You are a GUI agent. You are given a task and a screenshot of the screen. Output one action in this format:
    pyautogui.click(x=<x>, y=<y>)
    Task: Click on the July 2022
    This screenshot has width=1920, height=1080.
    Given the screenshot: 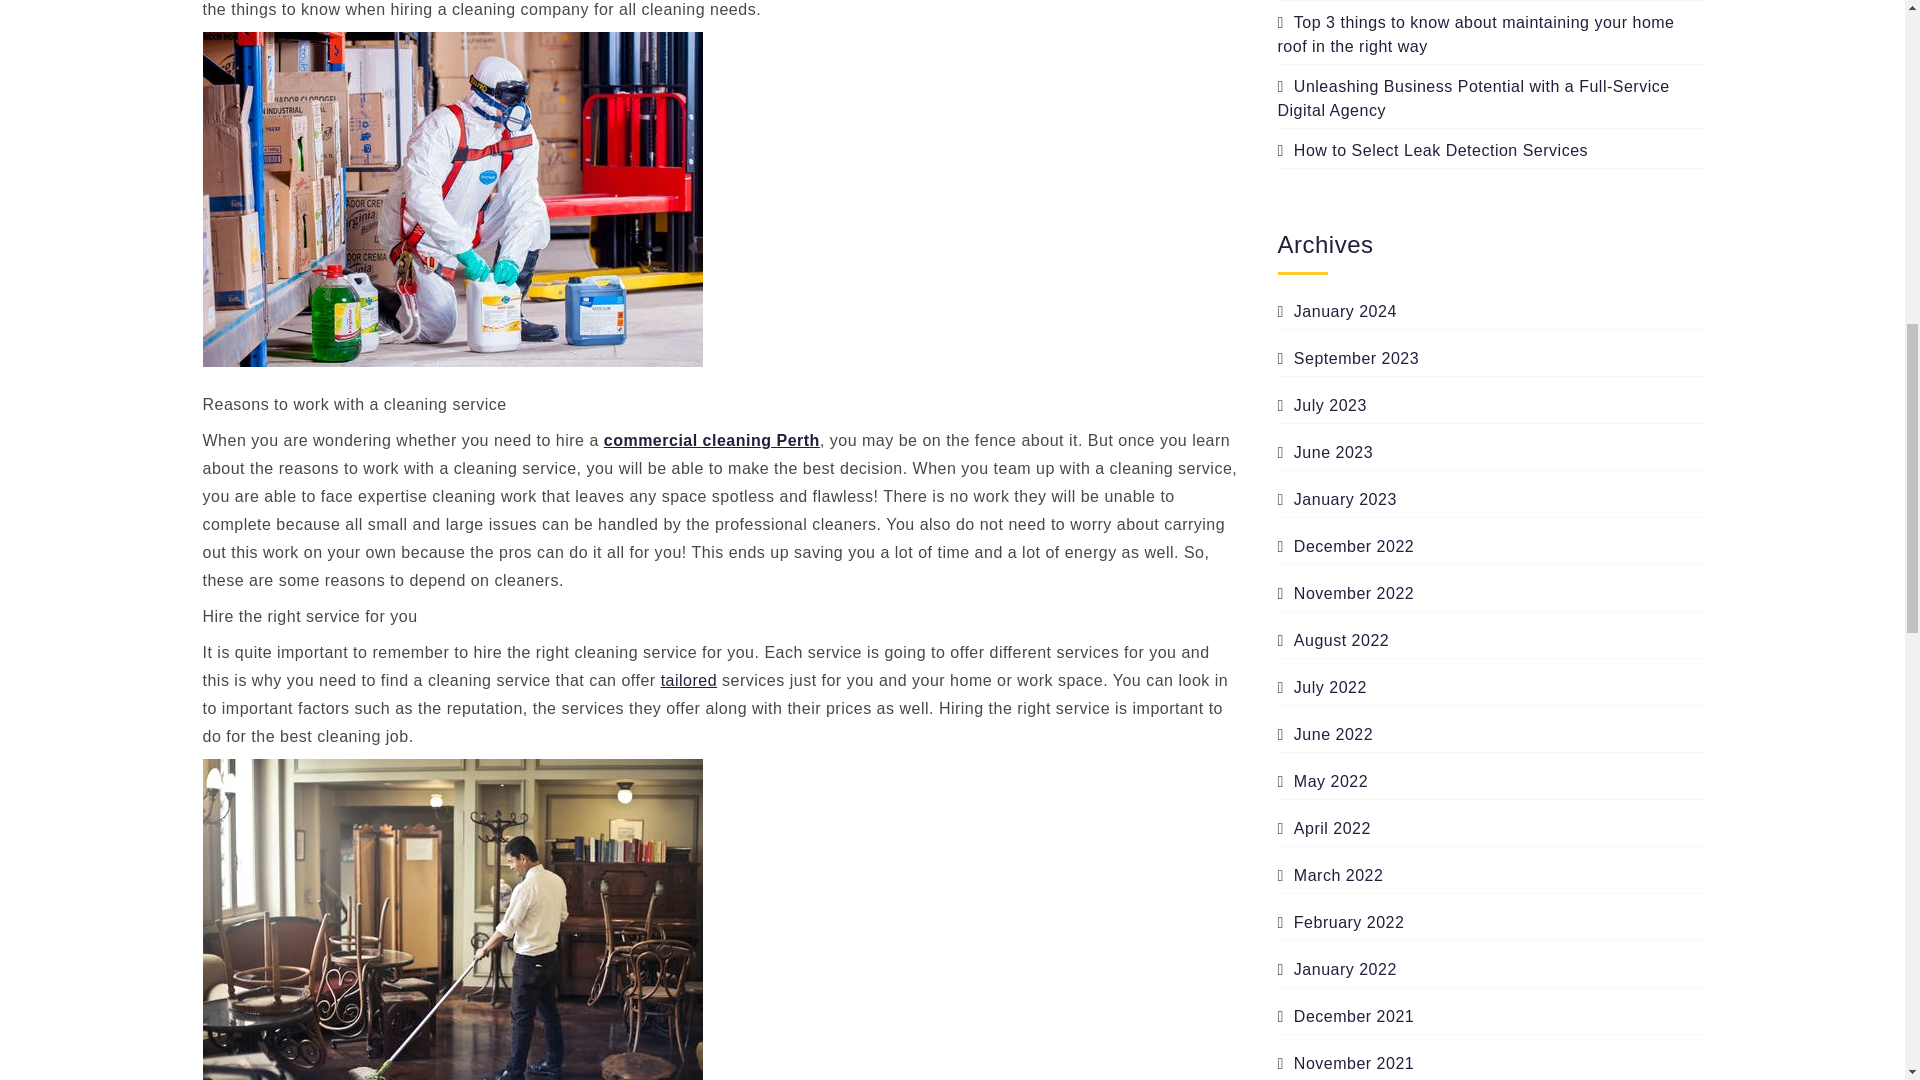 What is the action you would take?
    pyautogui.click(x=1322, y=688)
    